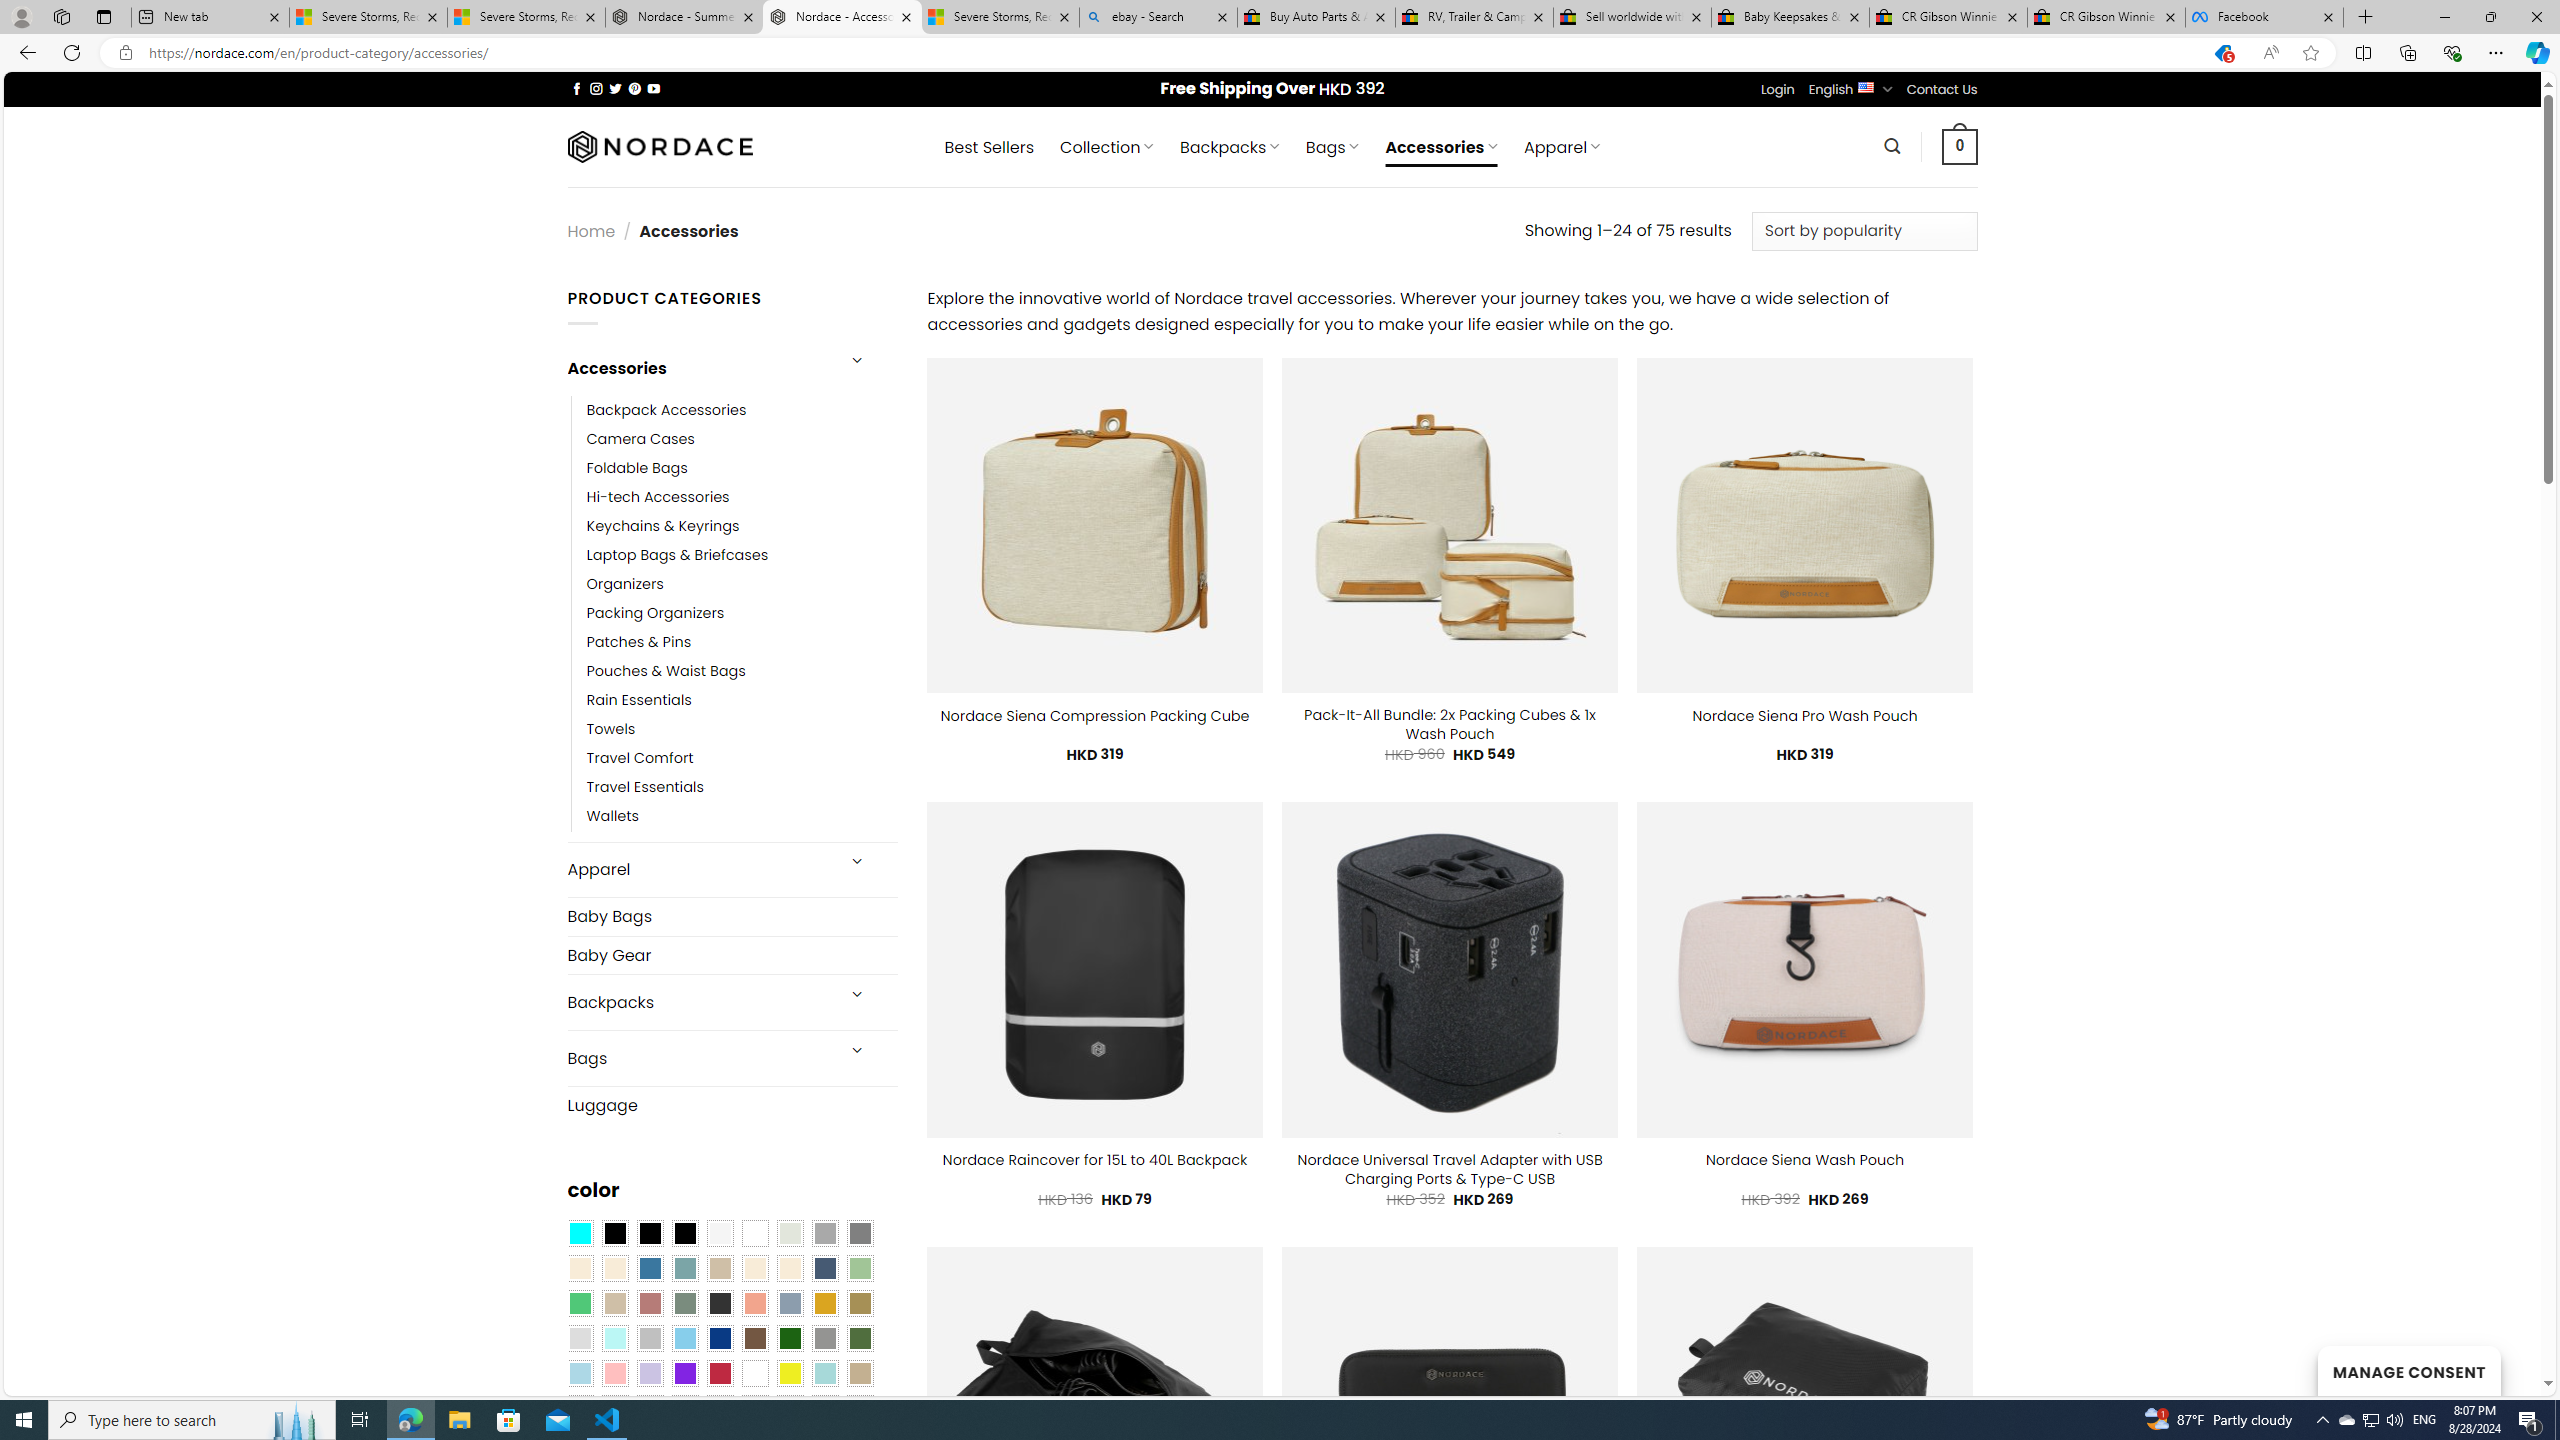 This screenshot has height=1440, width=2560. Describe the element at coordinates (684, 1373) in the screenshot. I see `Purple` at that location.